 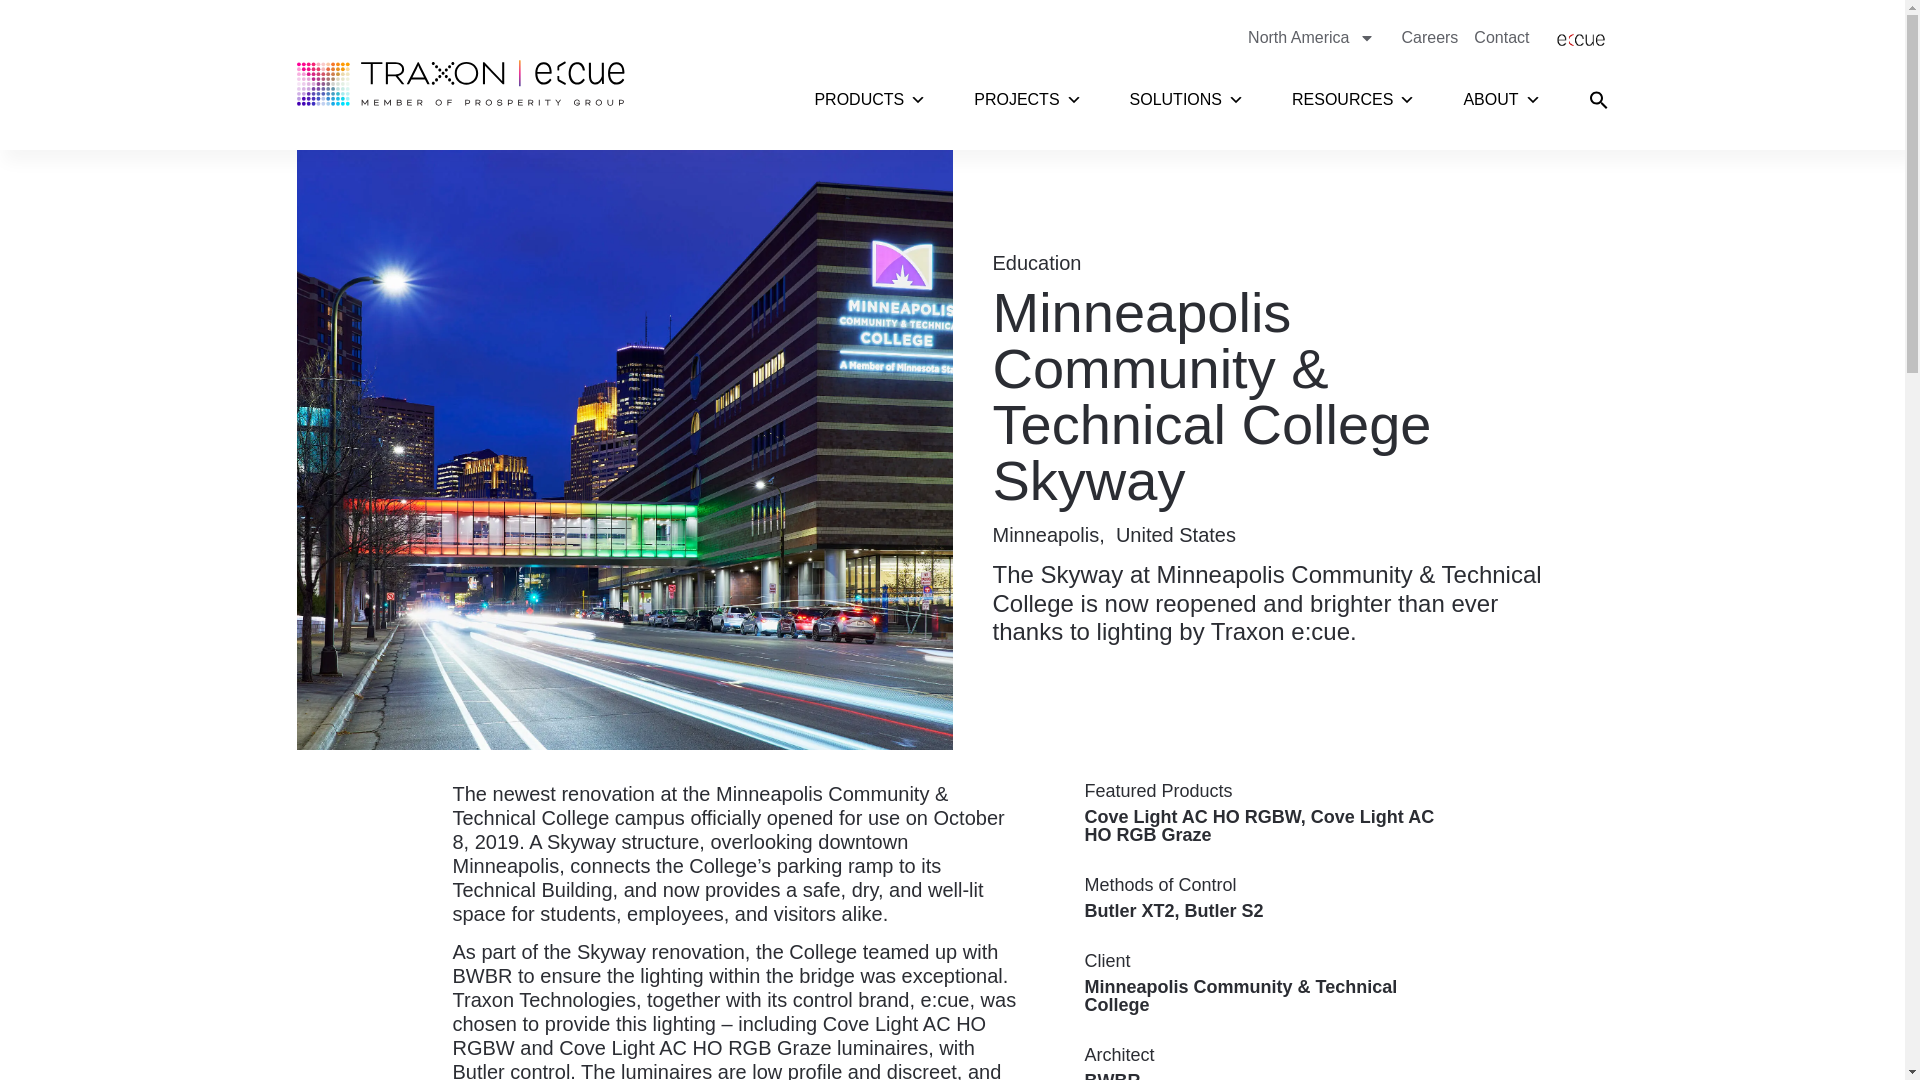 What do you see at coordinates (1429, 38) in the screenshot?
I see `Careers` at bounding box center [1429, 38].